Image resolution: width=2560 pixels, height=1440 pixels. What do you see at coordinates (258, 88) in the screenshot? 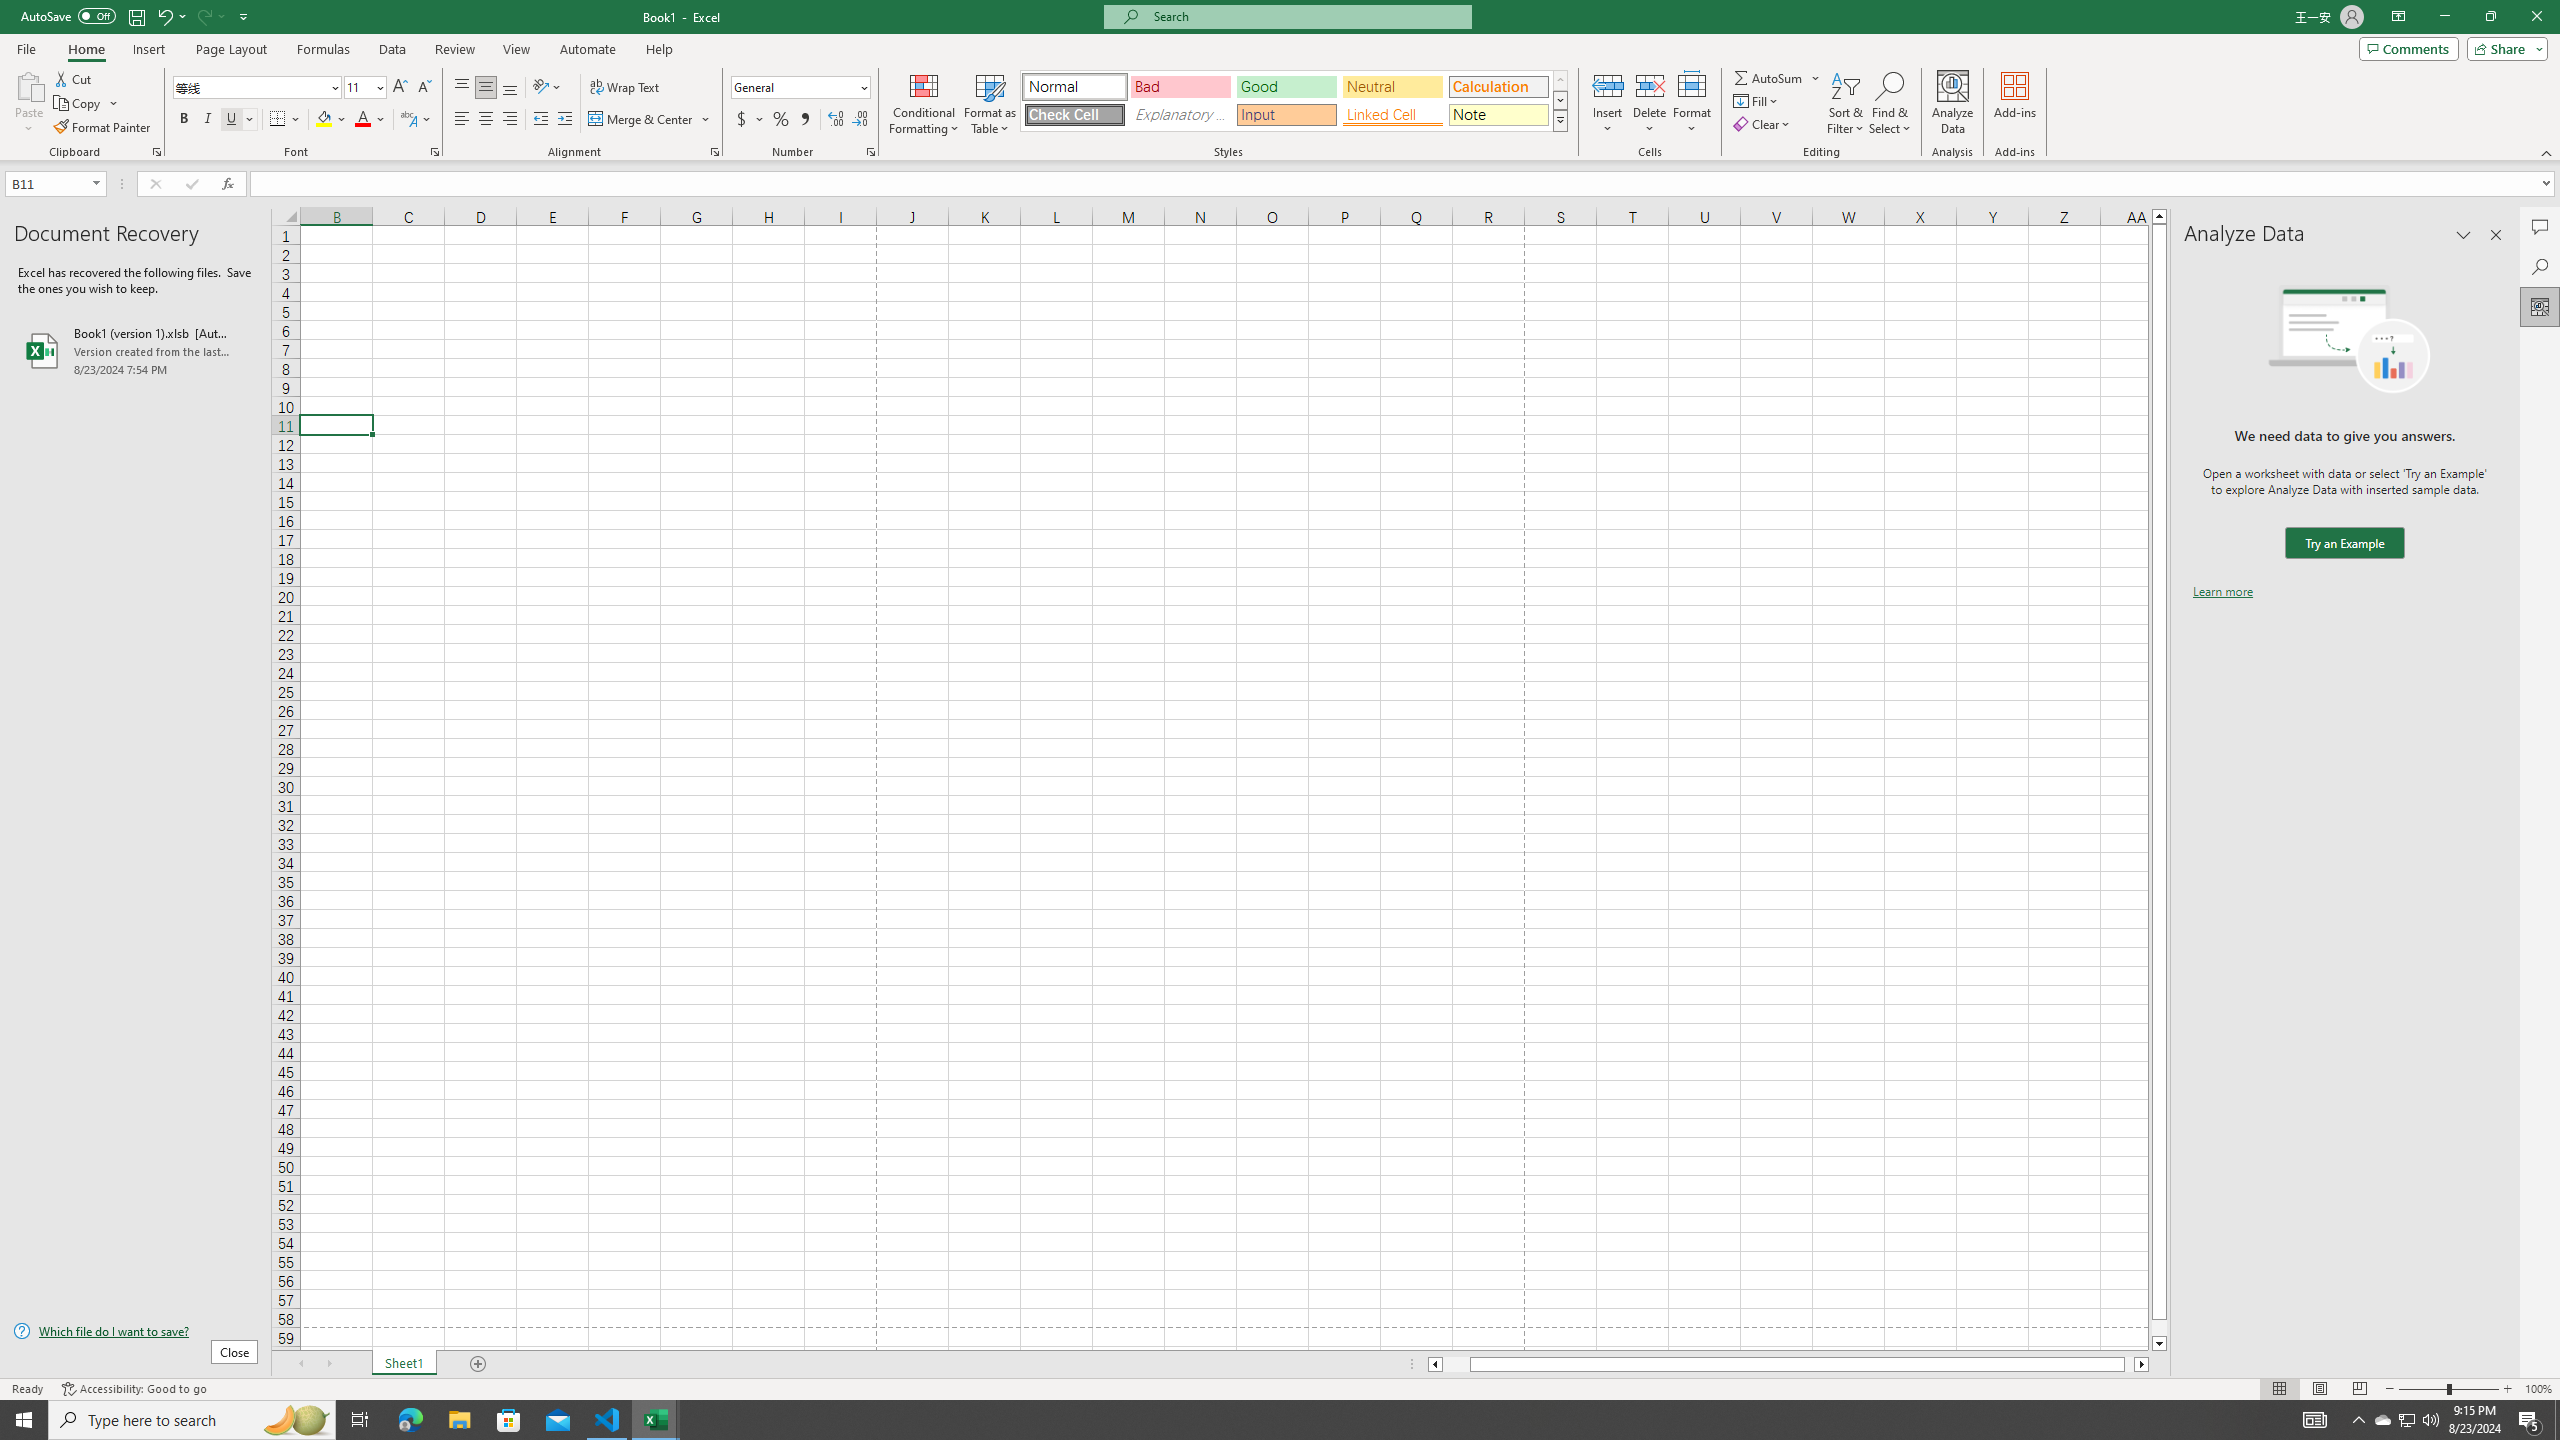
I see `Font` at bounding box center [258, 88].